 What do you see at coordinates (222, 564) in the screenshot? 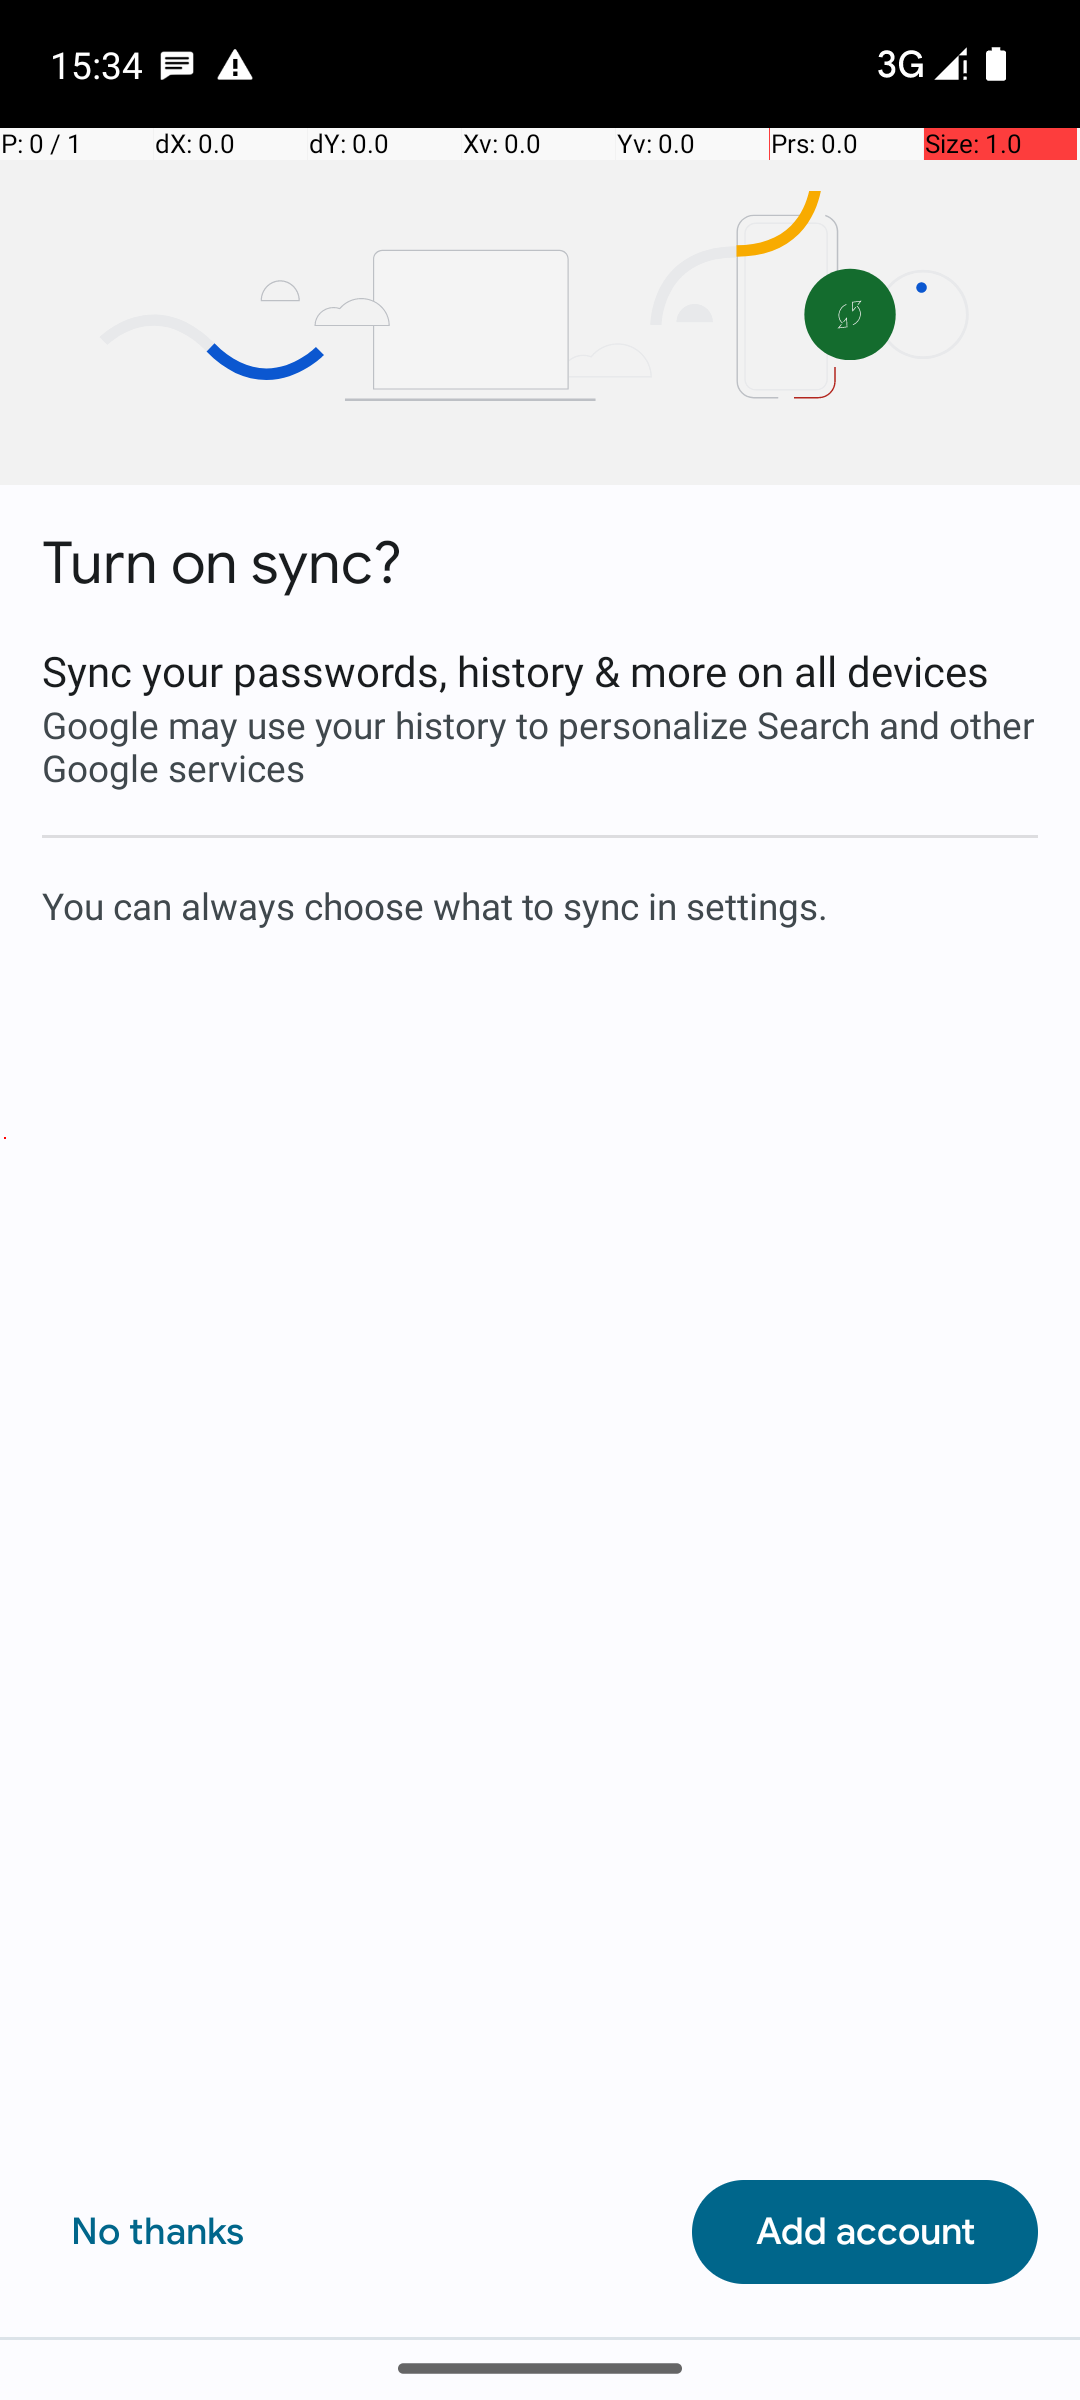
I see `Turn on sync?` at bounding box center [222, 564].